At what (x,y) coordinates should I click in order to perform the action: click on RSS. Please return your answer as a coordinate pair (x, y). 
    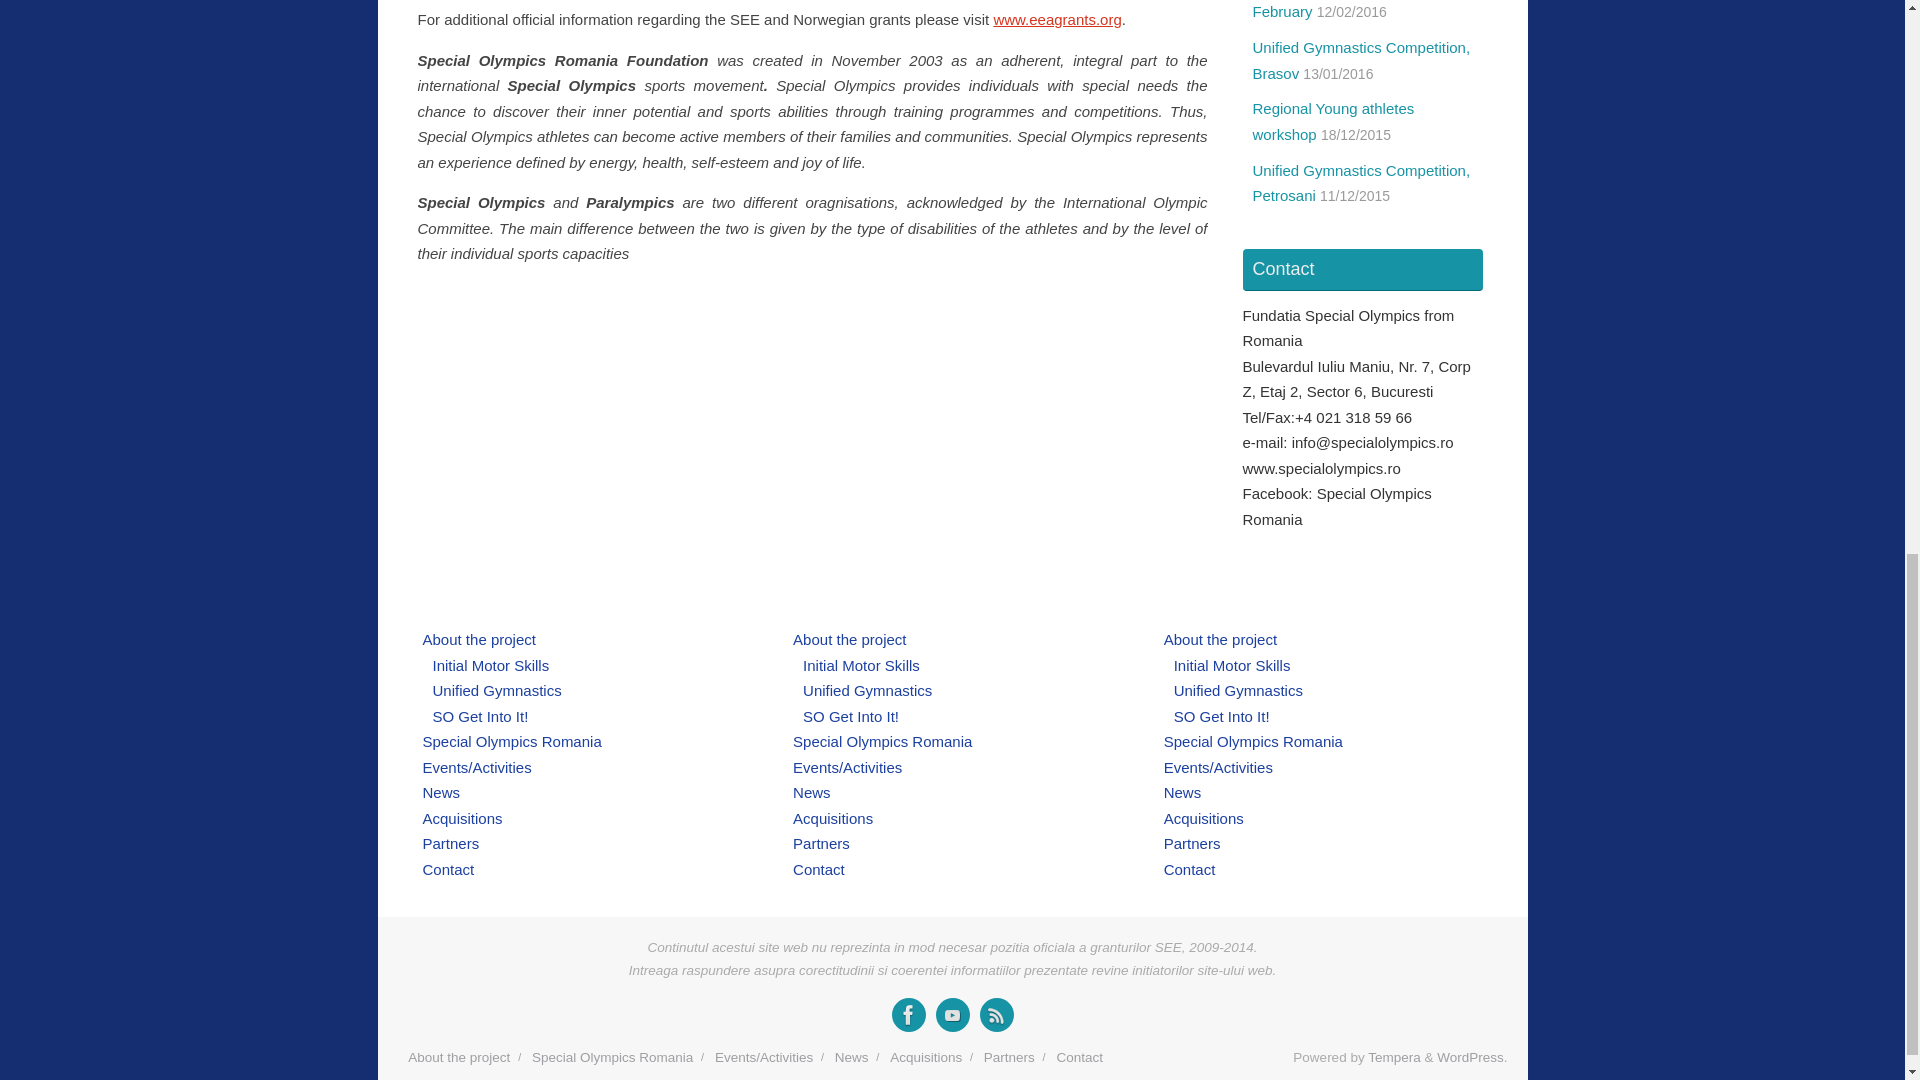
    Looking at the image, I should click on (996, 1014).